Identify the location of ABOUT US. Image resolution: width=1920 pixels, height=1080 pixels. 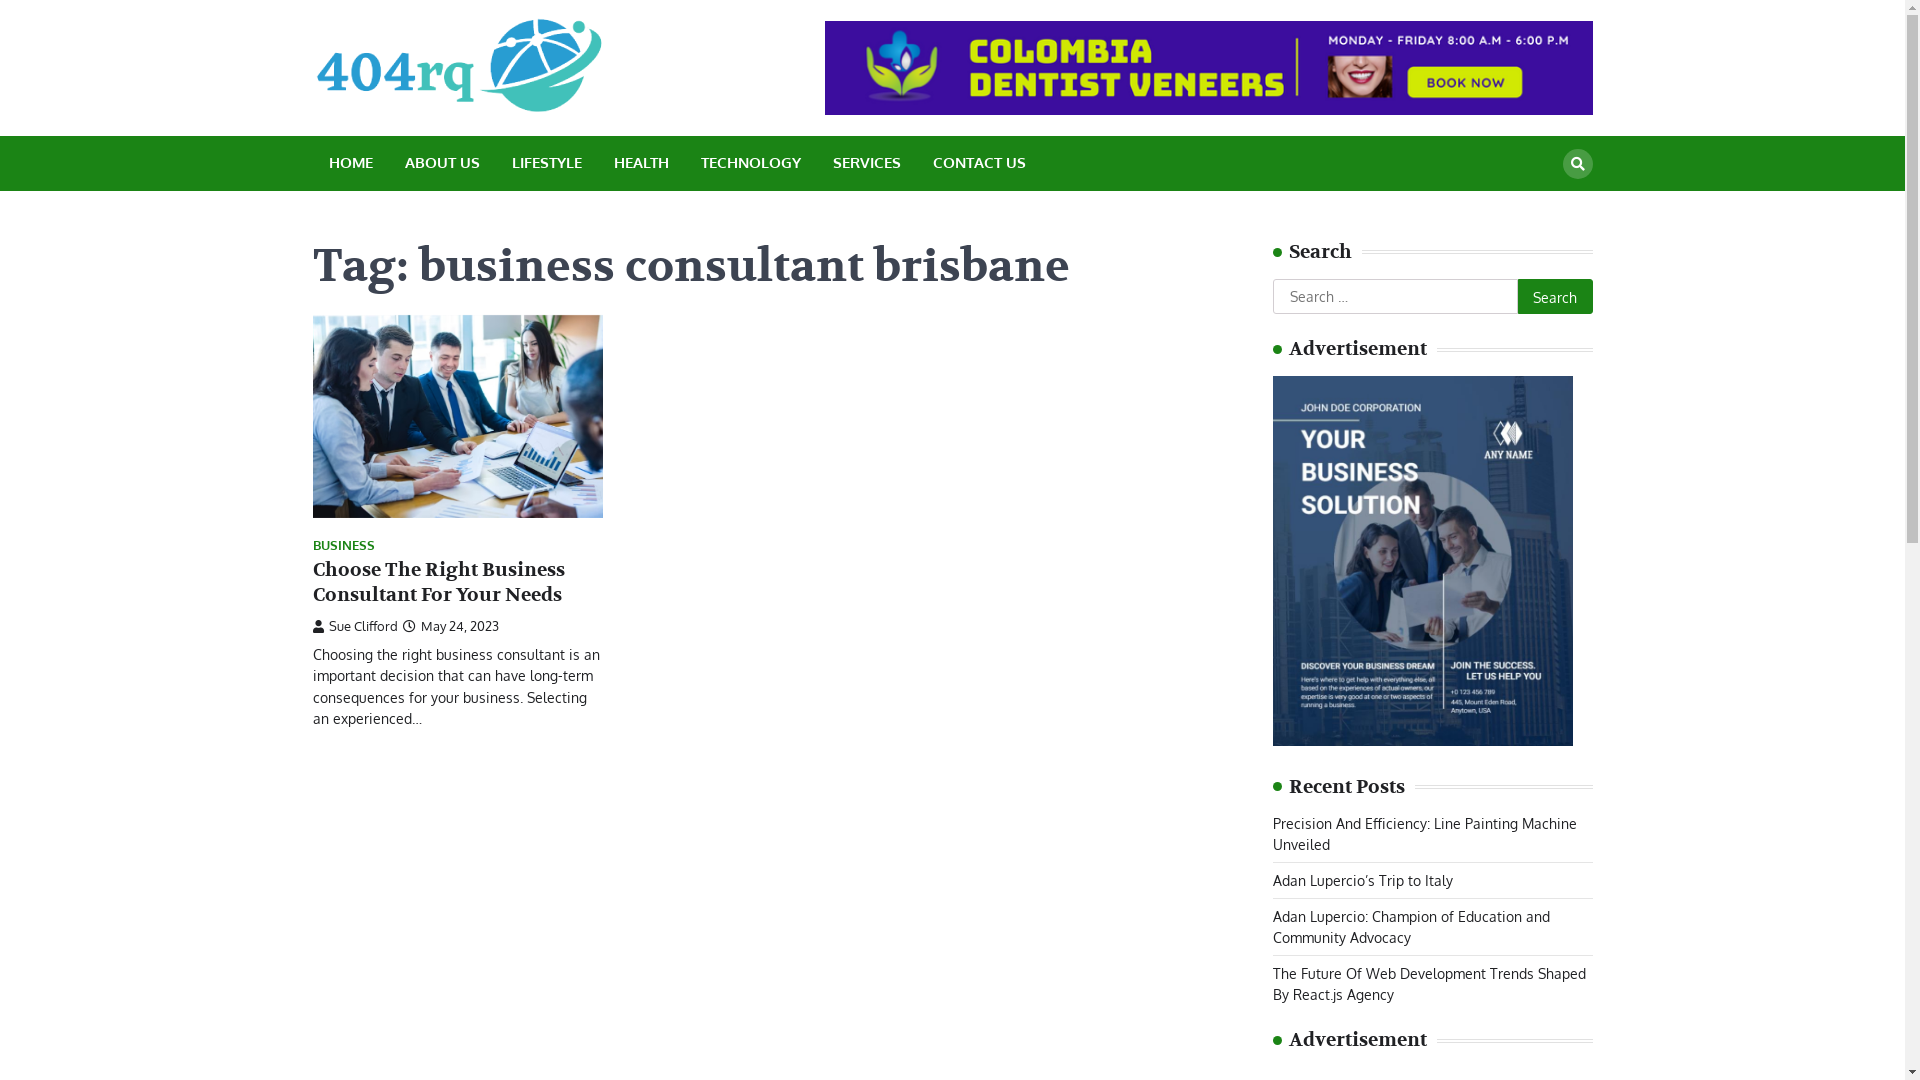
(442, 164).